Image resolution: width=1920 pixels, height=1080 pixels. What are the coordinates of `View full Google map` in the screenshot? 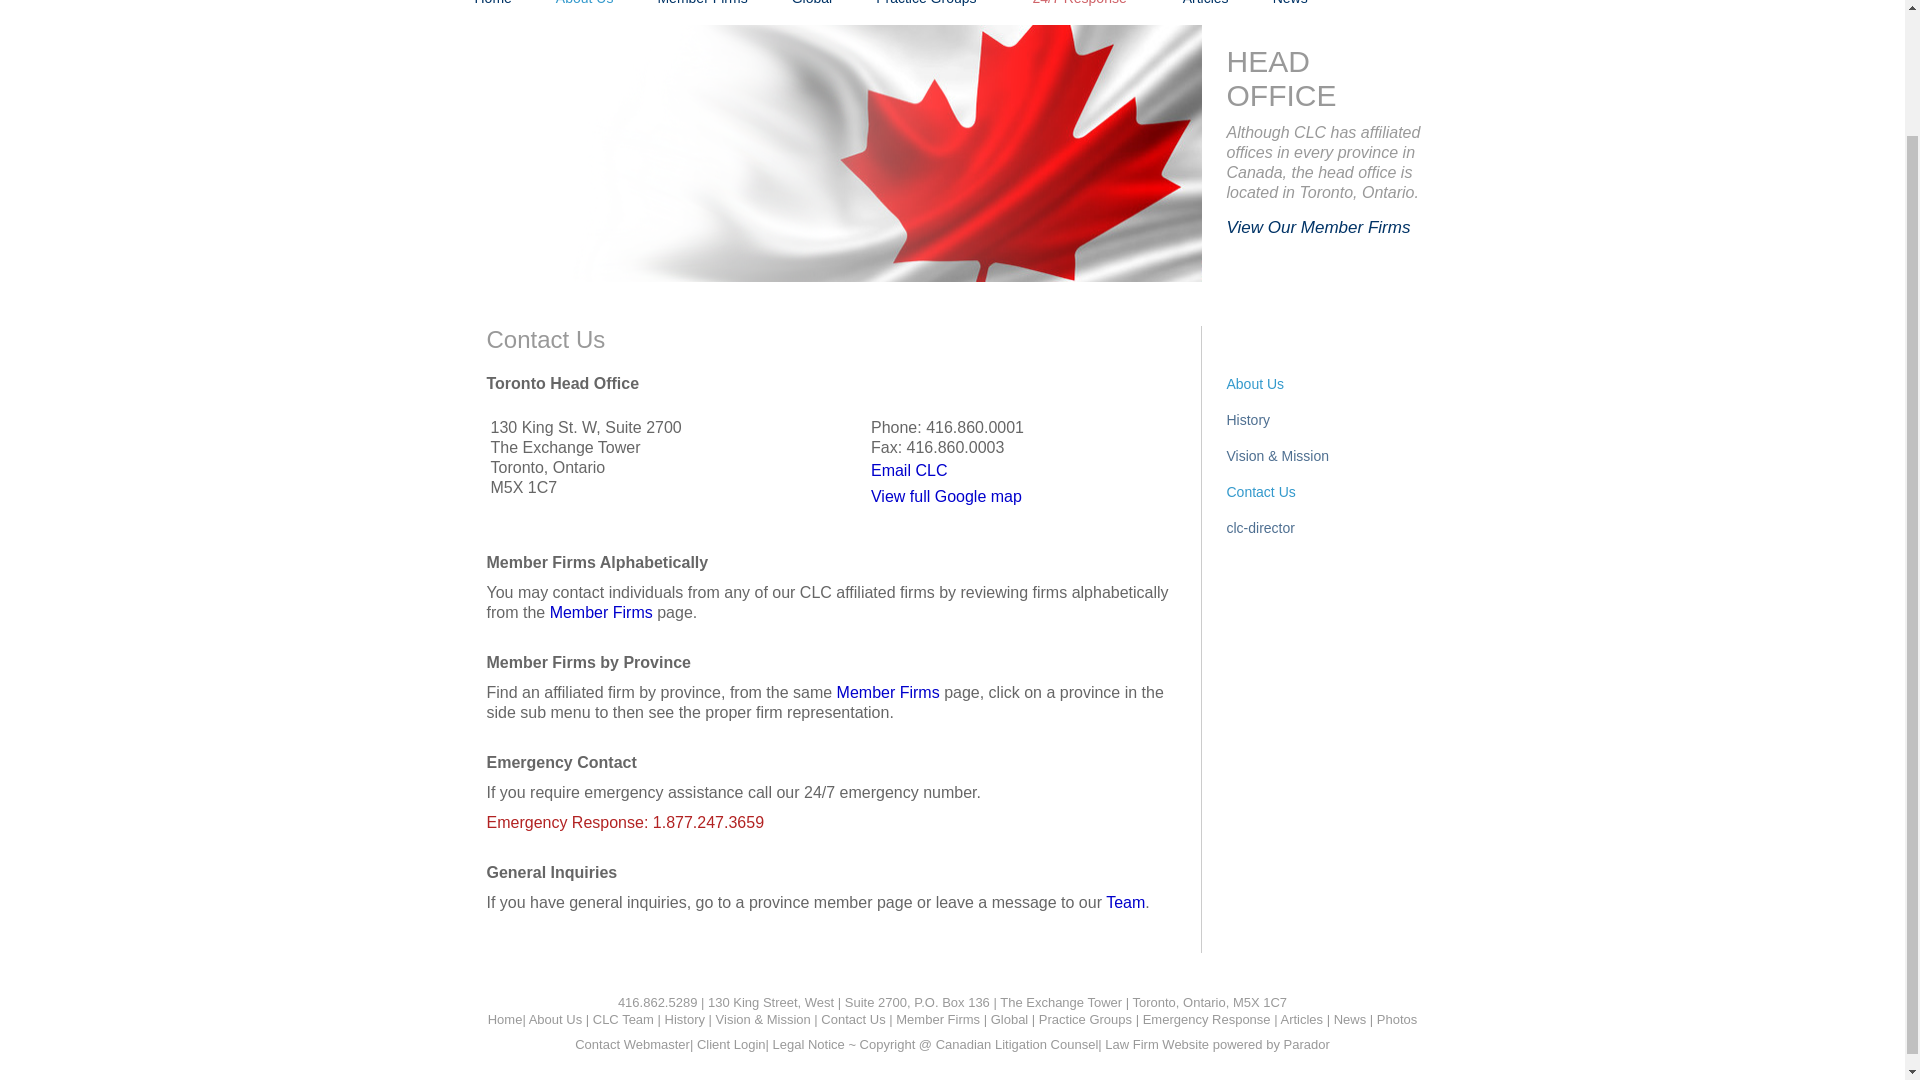 It's located at (946, 496).